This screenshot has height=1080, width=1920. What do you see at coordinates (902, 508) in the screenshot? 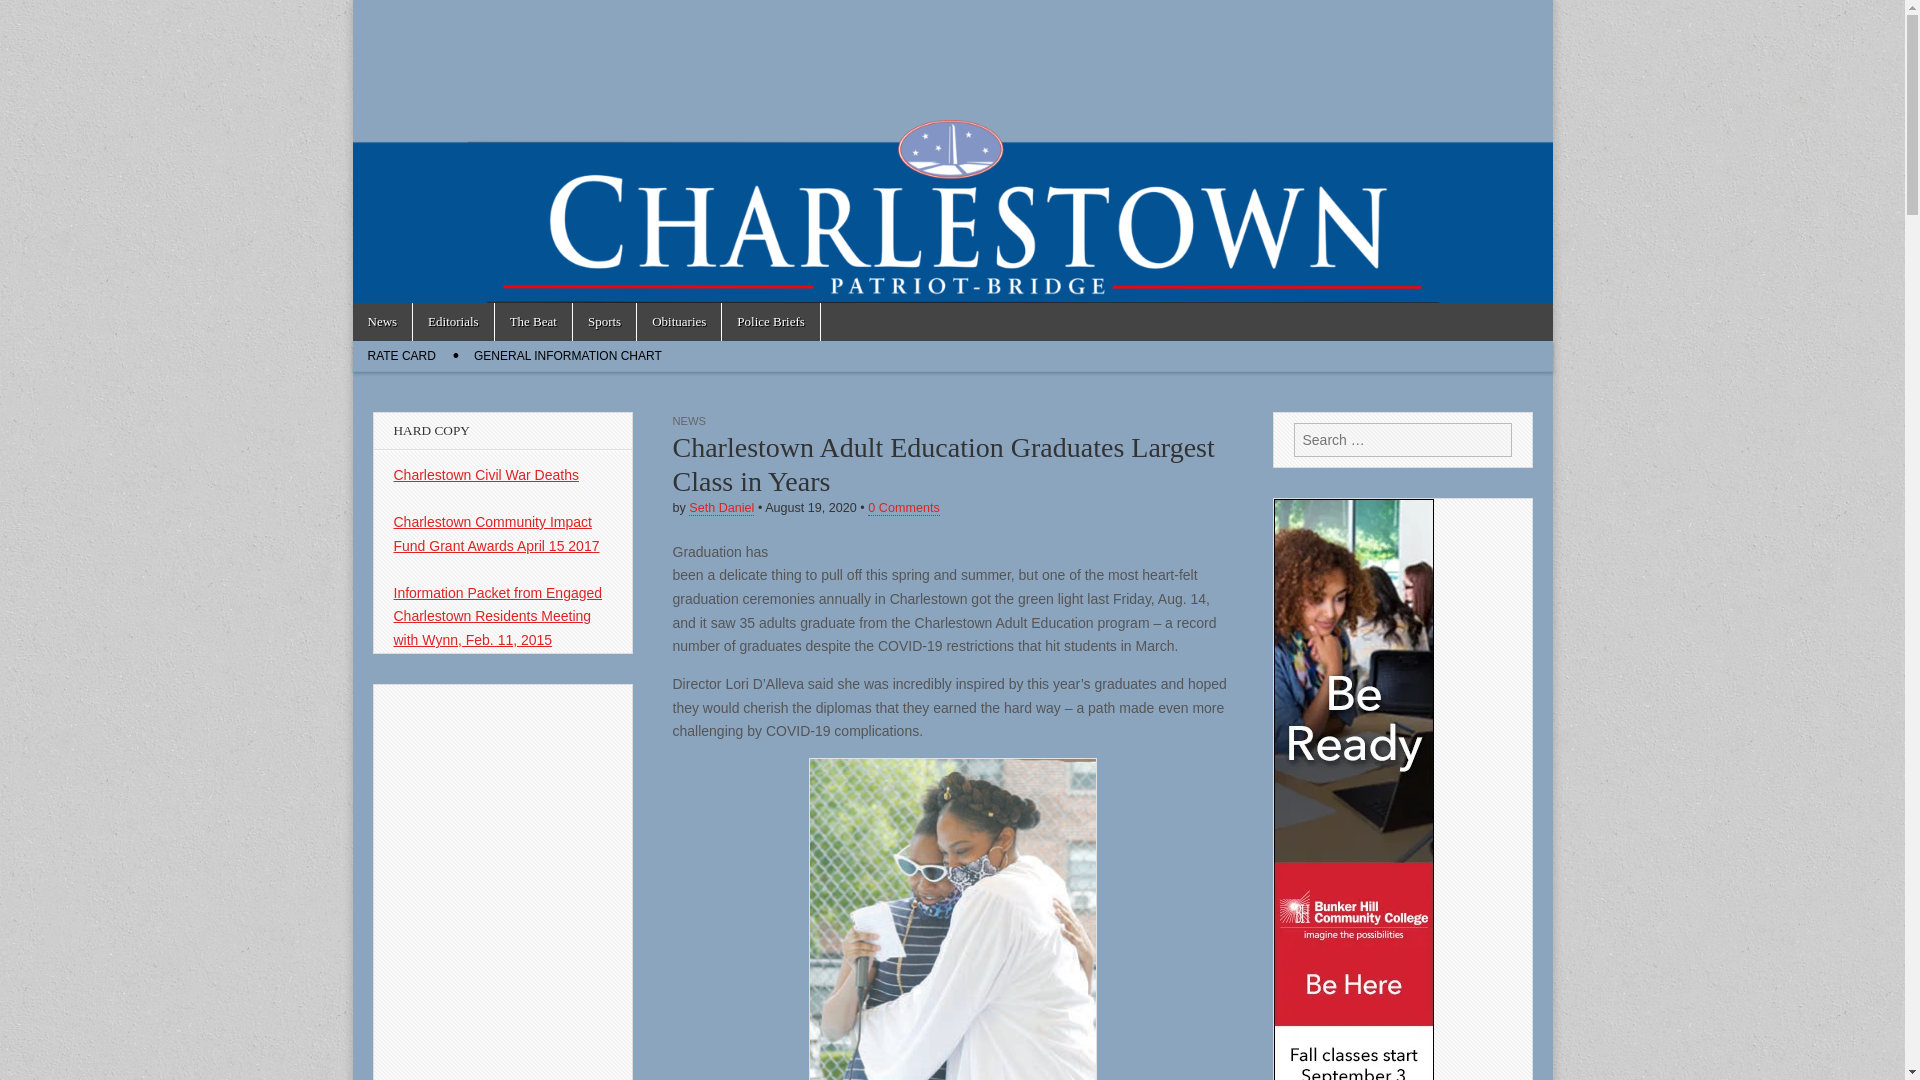
I see `0 Comments` at bounding box center [902, 508].